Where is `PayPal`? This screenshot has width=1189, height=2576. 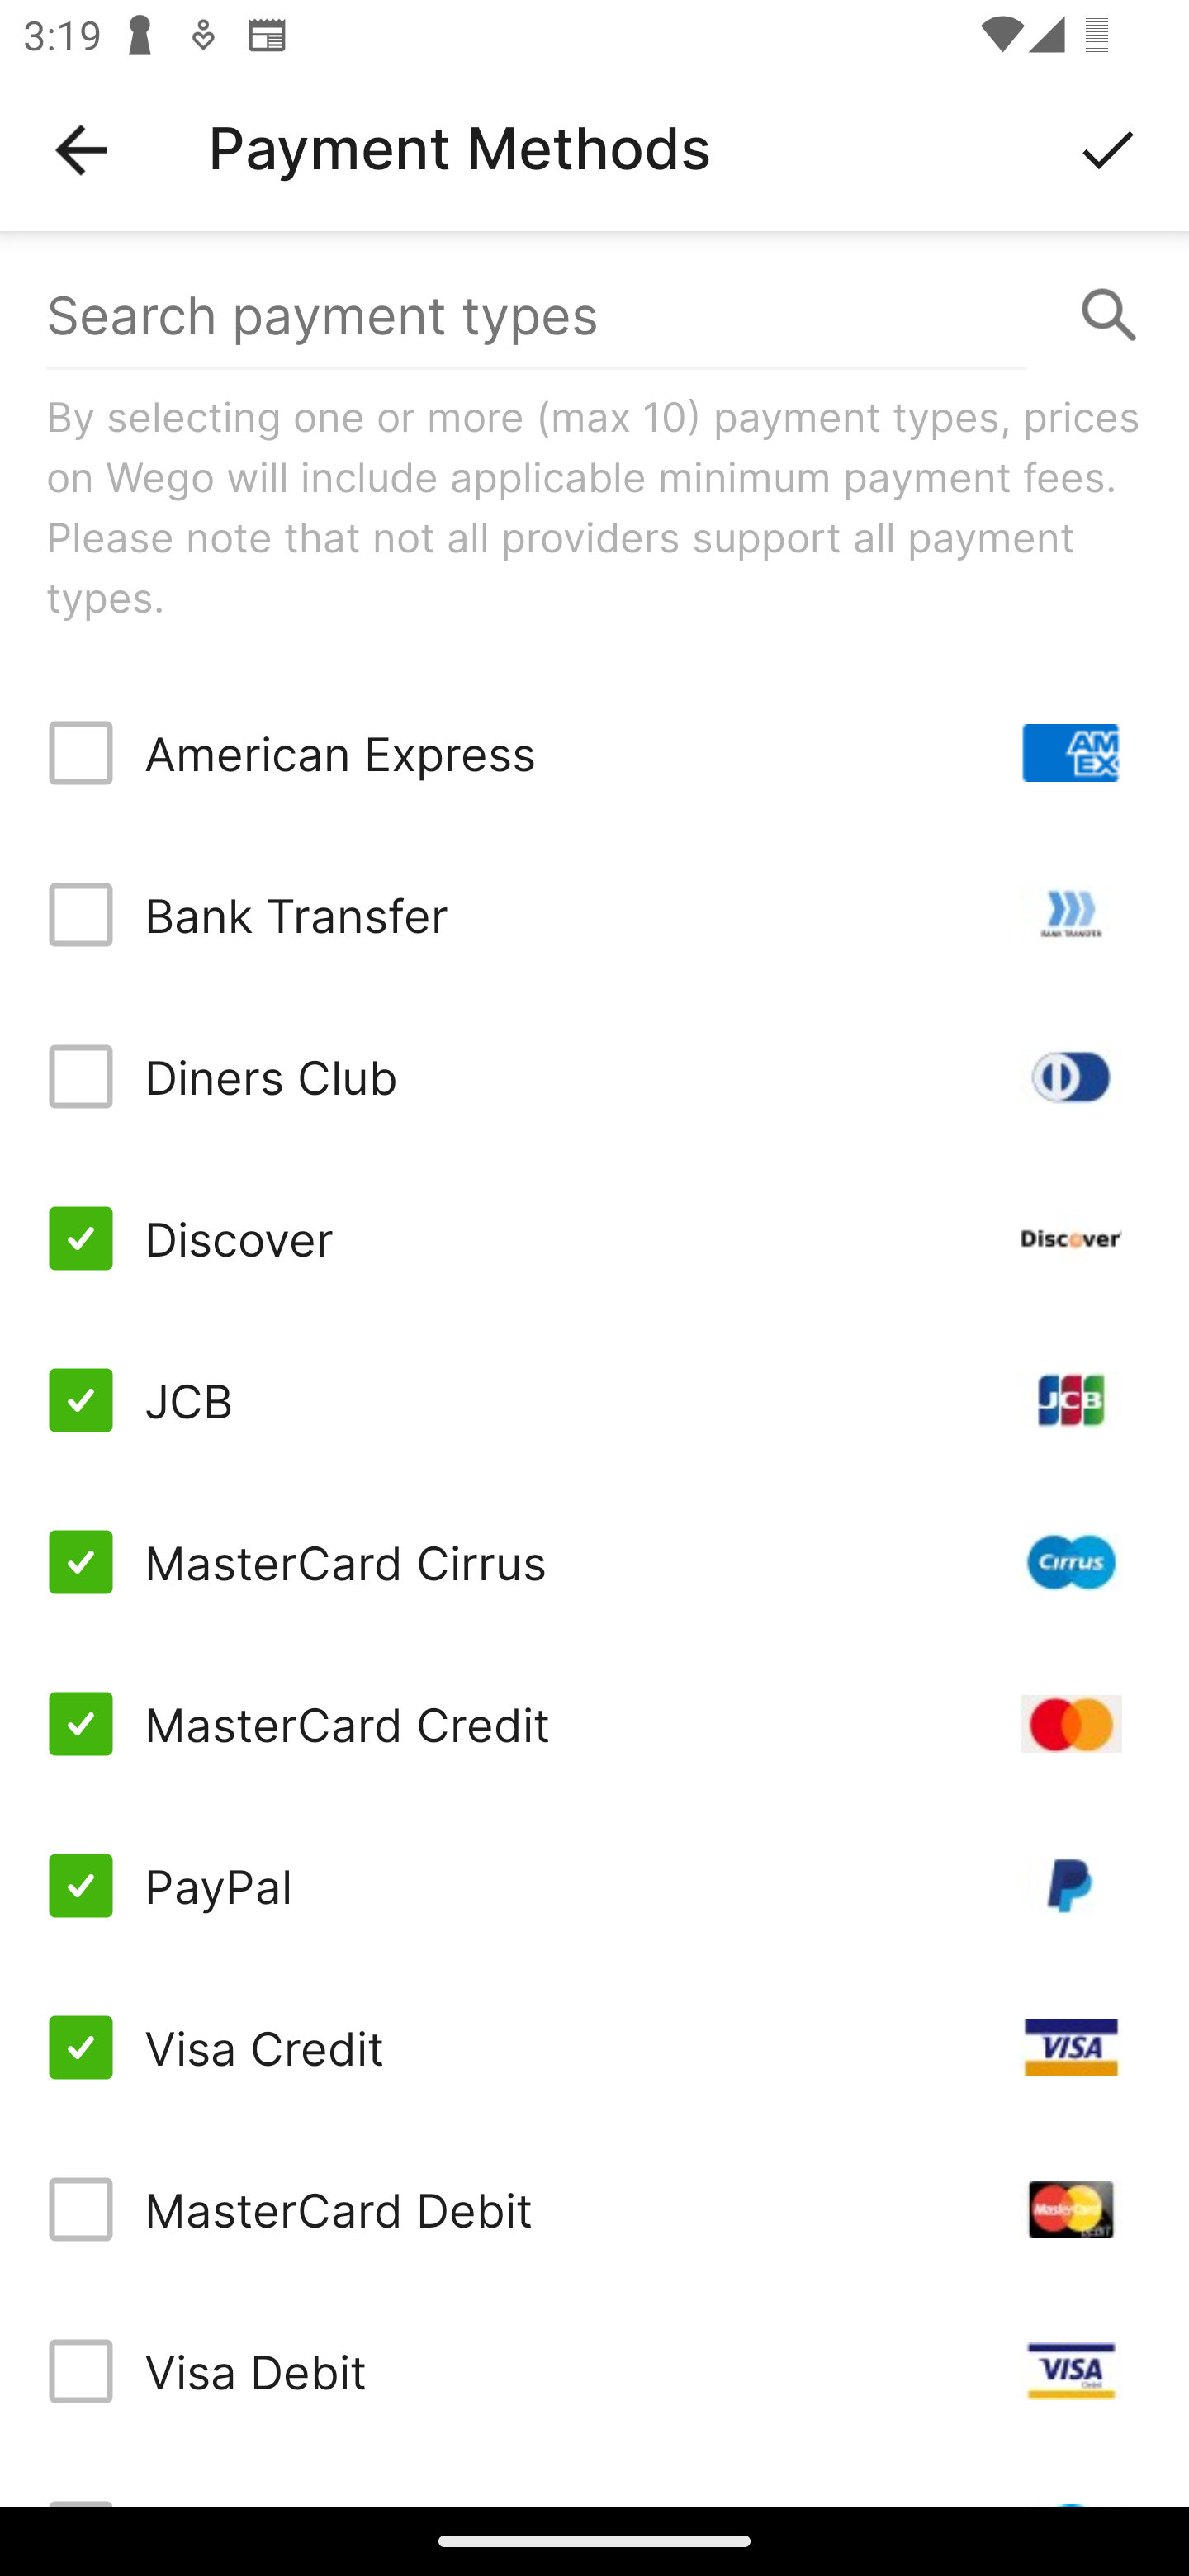
PayPal is located at coordinates (594, 1886).